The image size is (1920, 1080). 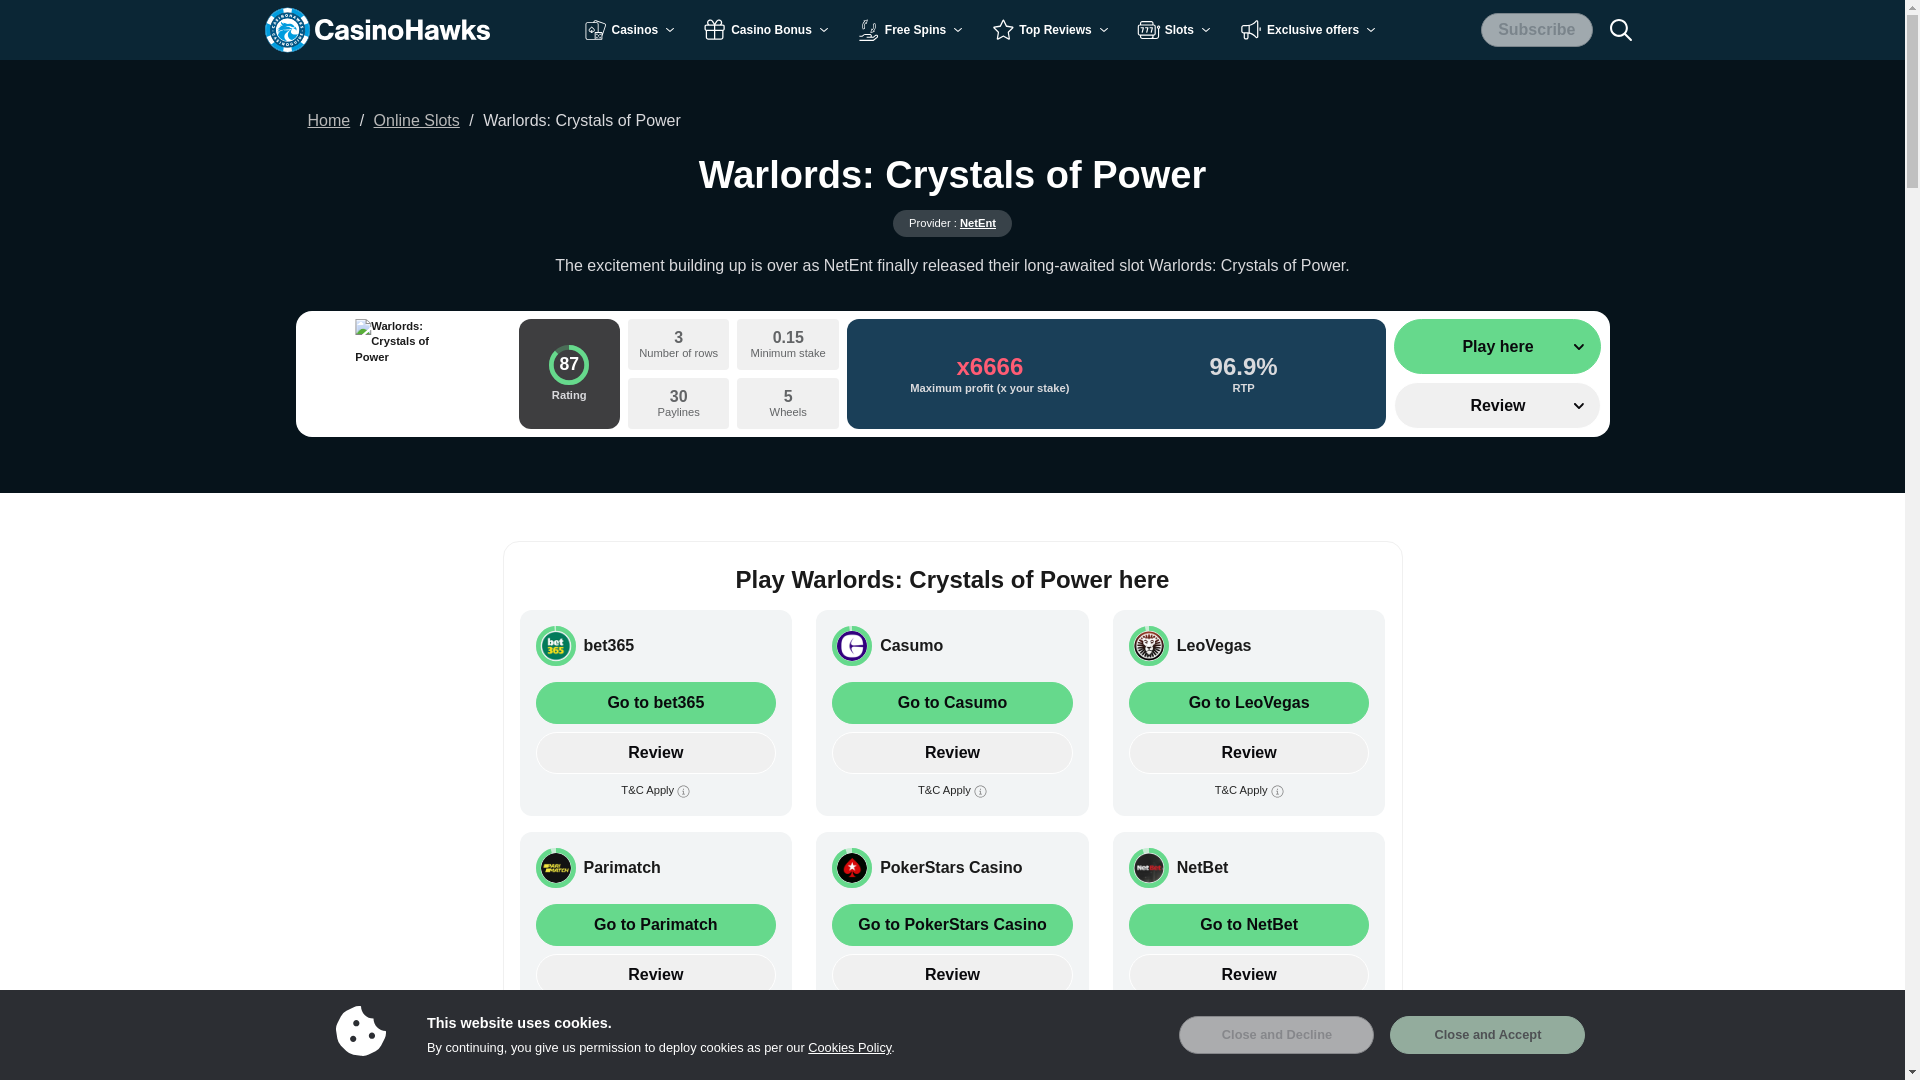 What do you see at coordinates (1050, 29) in the screenshot?
I see `Top Reviews` at bounding box center [1050, 29].